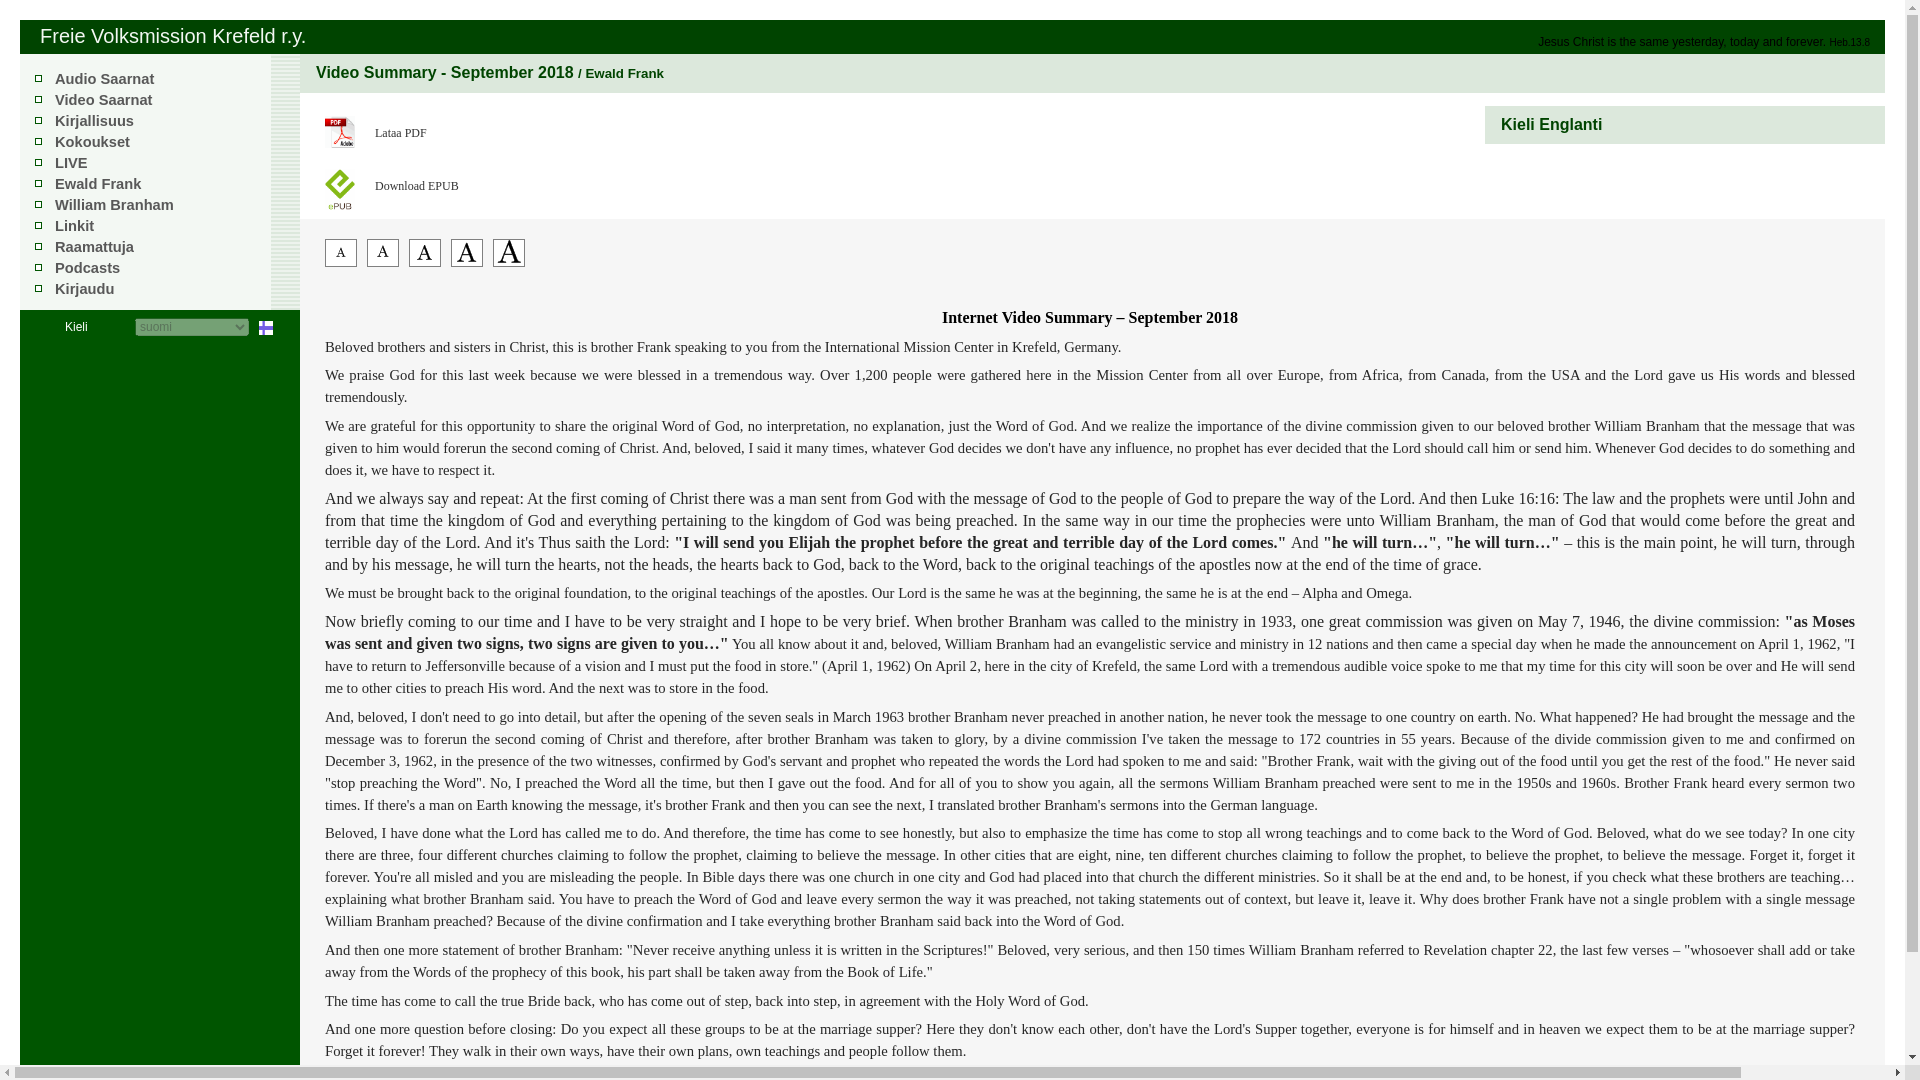  I want to click on Raamattuja, so click(94, 246).